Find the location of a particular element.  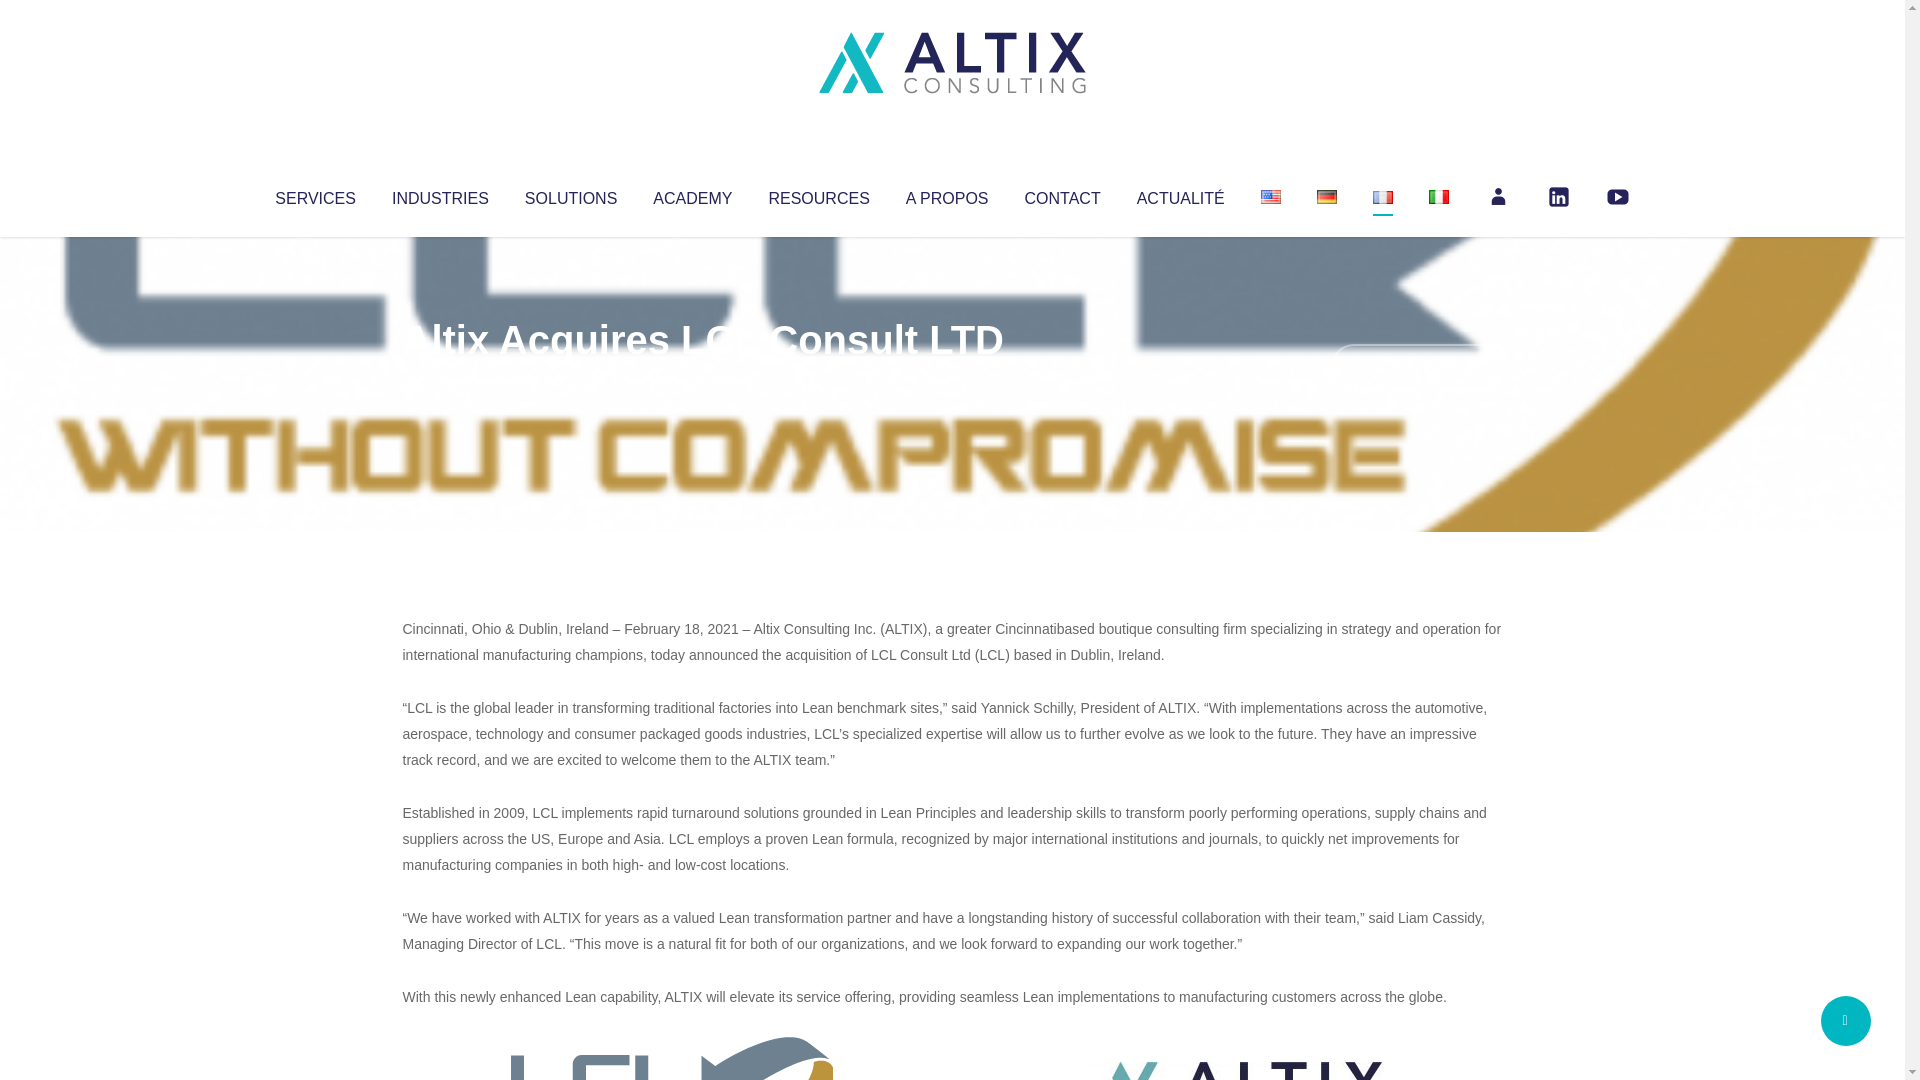

Uncategorized is located at coordinates (699, 380).